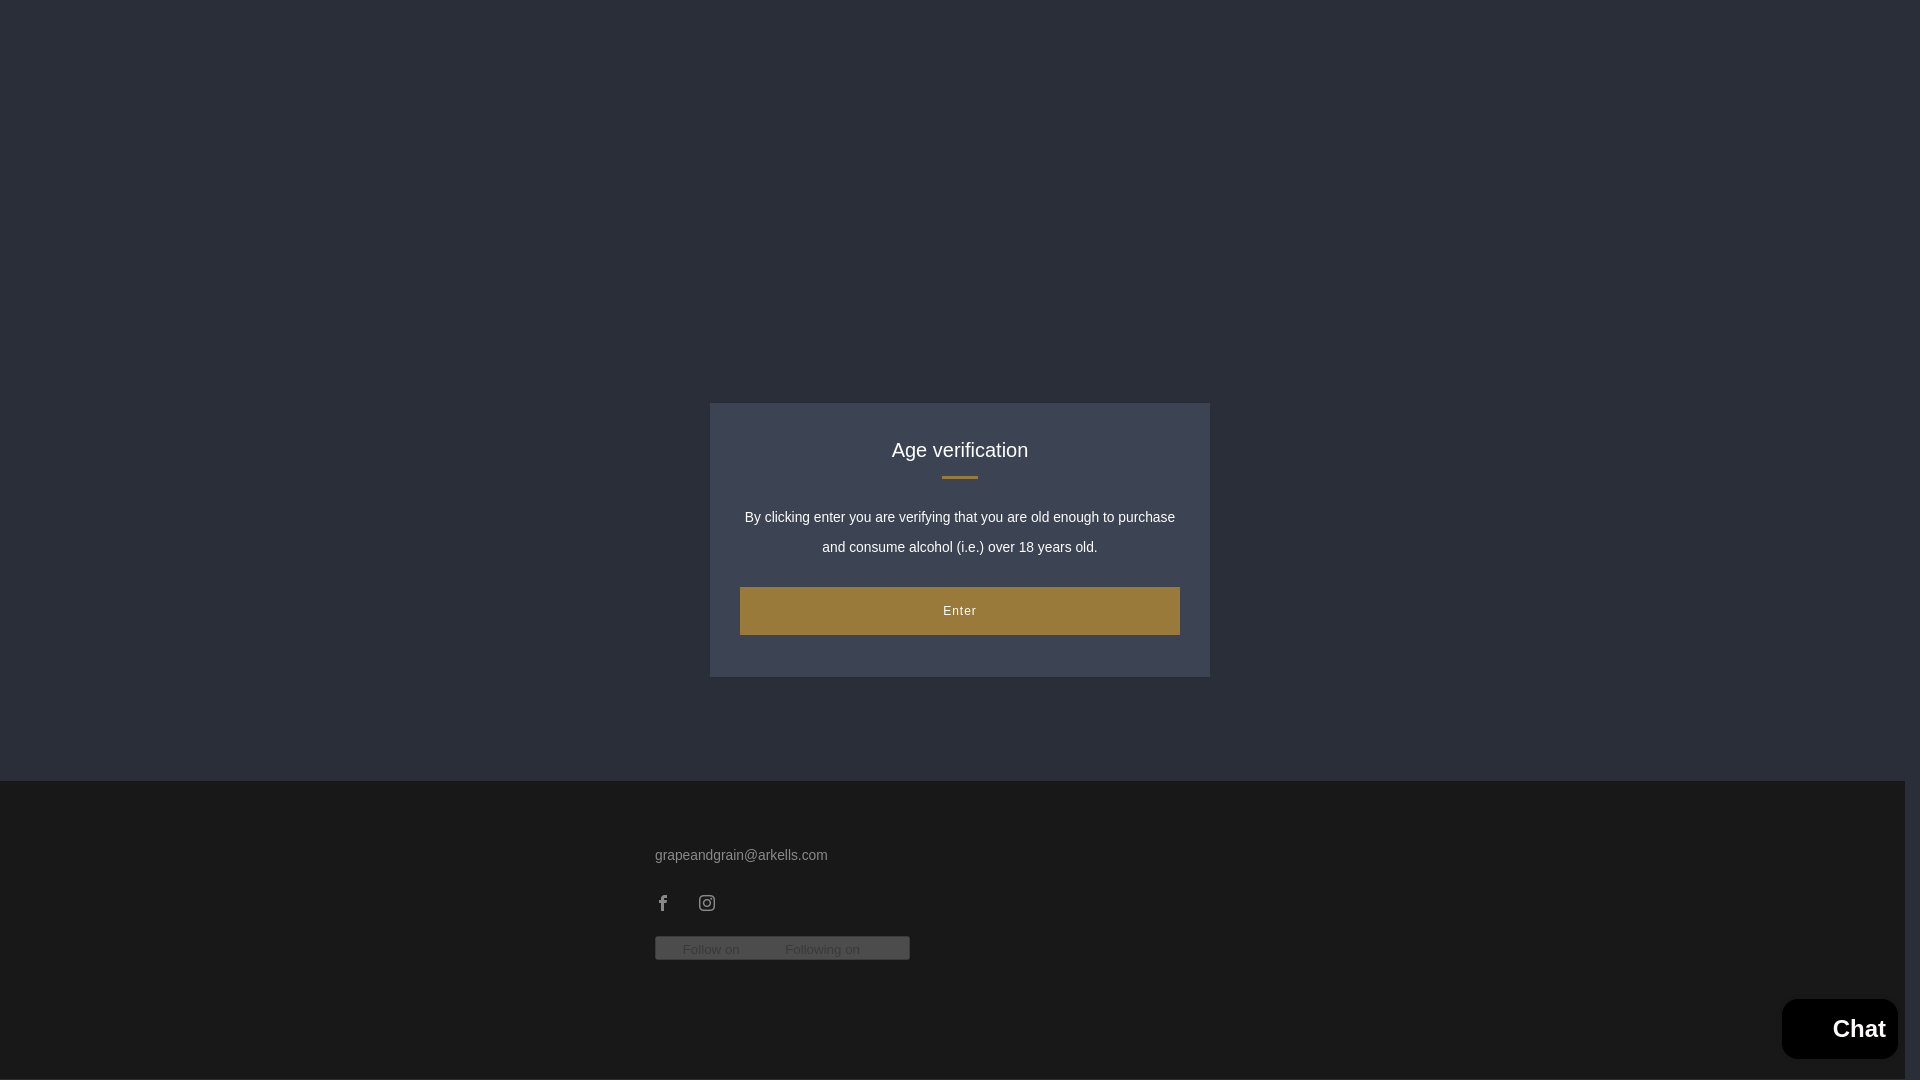 The image size is (1920, 1080). What do you see at coordinates (133, 1048) in the screenshot?
I see `Diners Club` at bounding box center [133, 1048].